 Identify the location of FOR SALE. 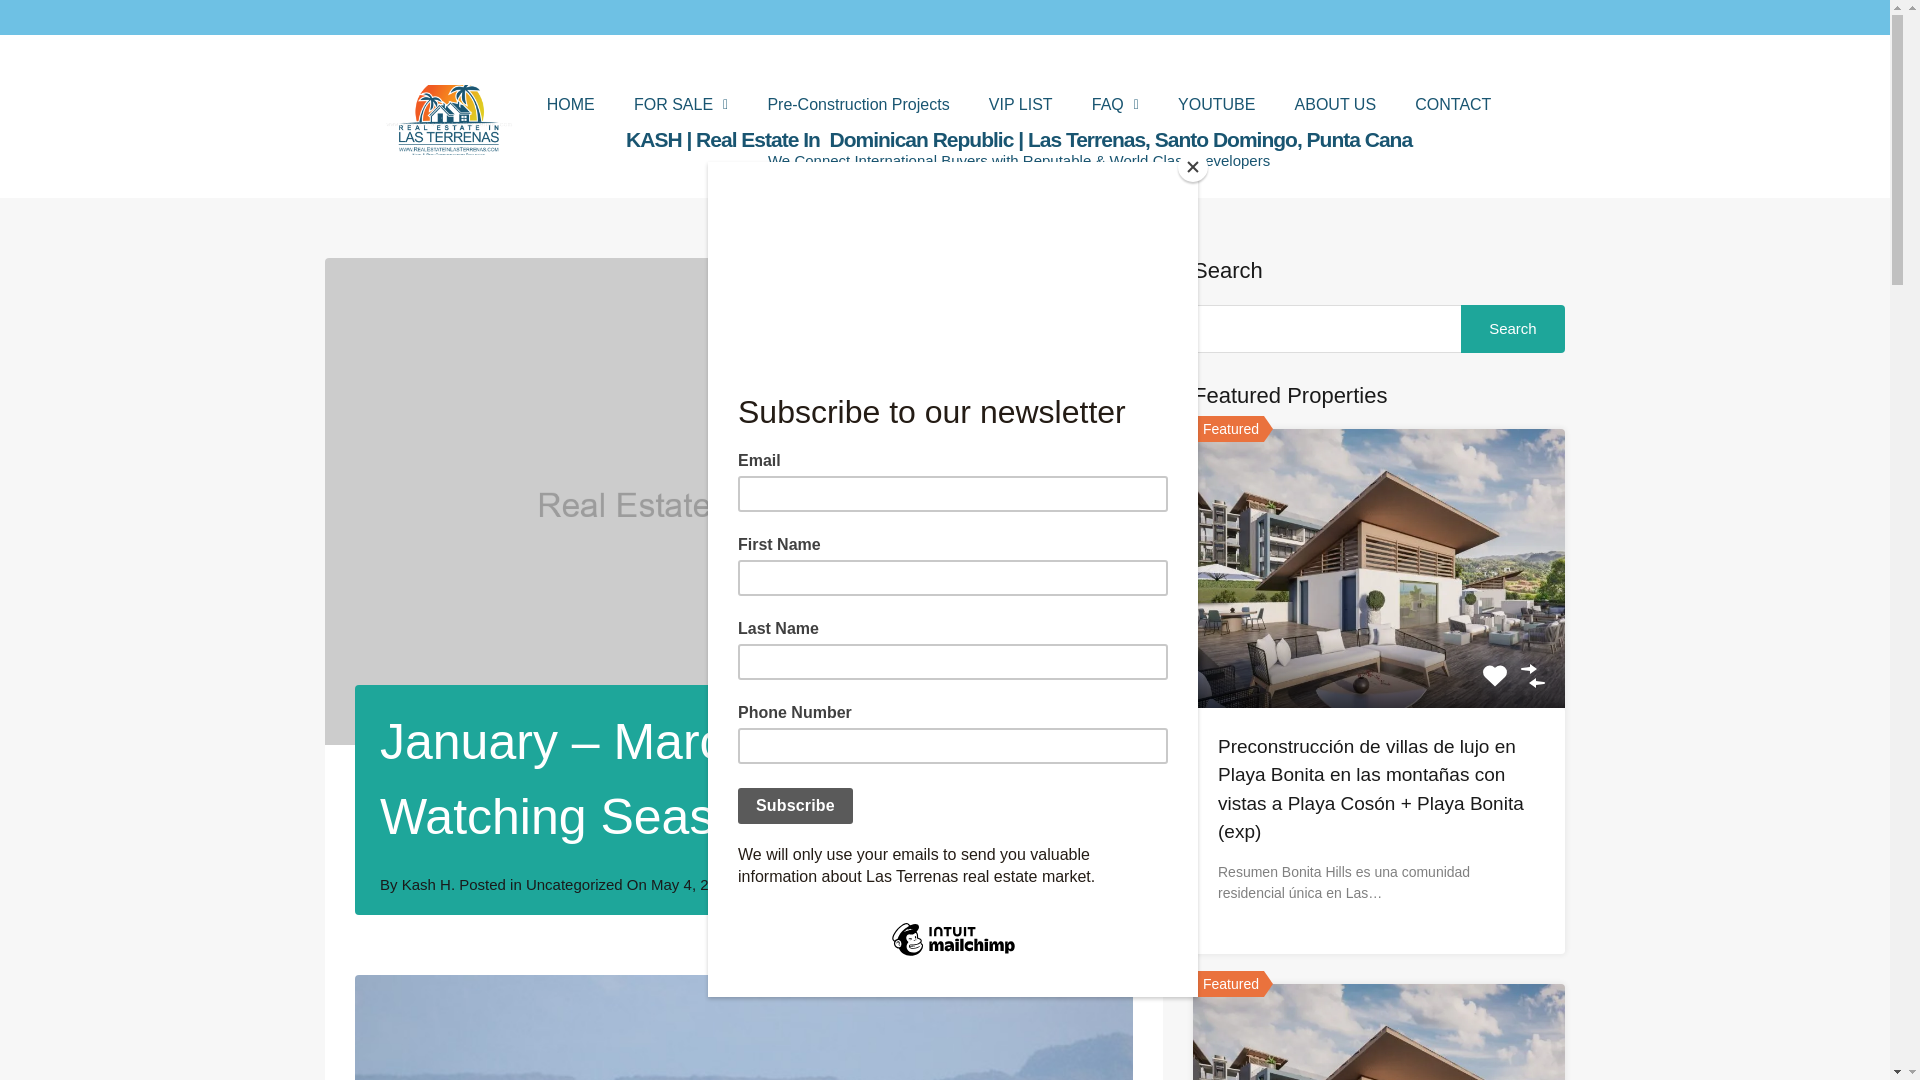
(680, 105).